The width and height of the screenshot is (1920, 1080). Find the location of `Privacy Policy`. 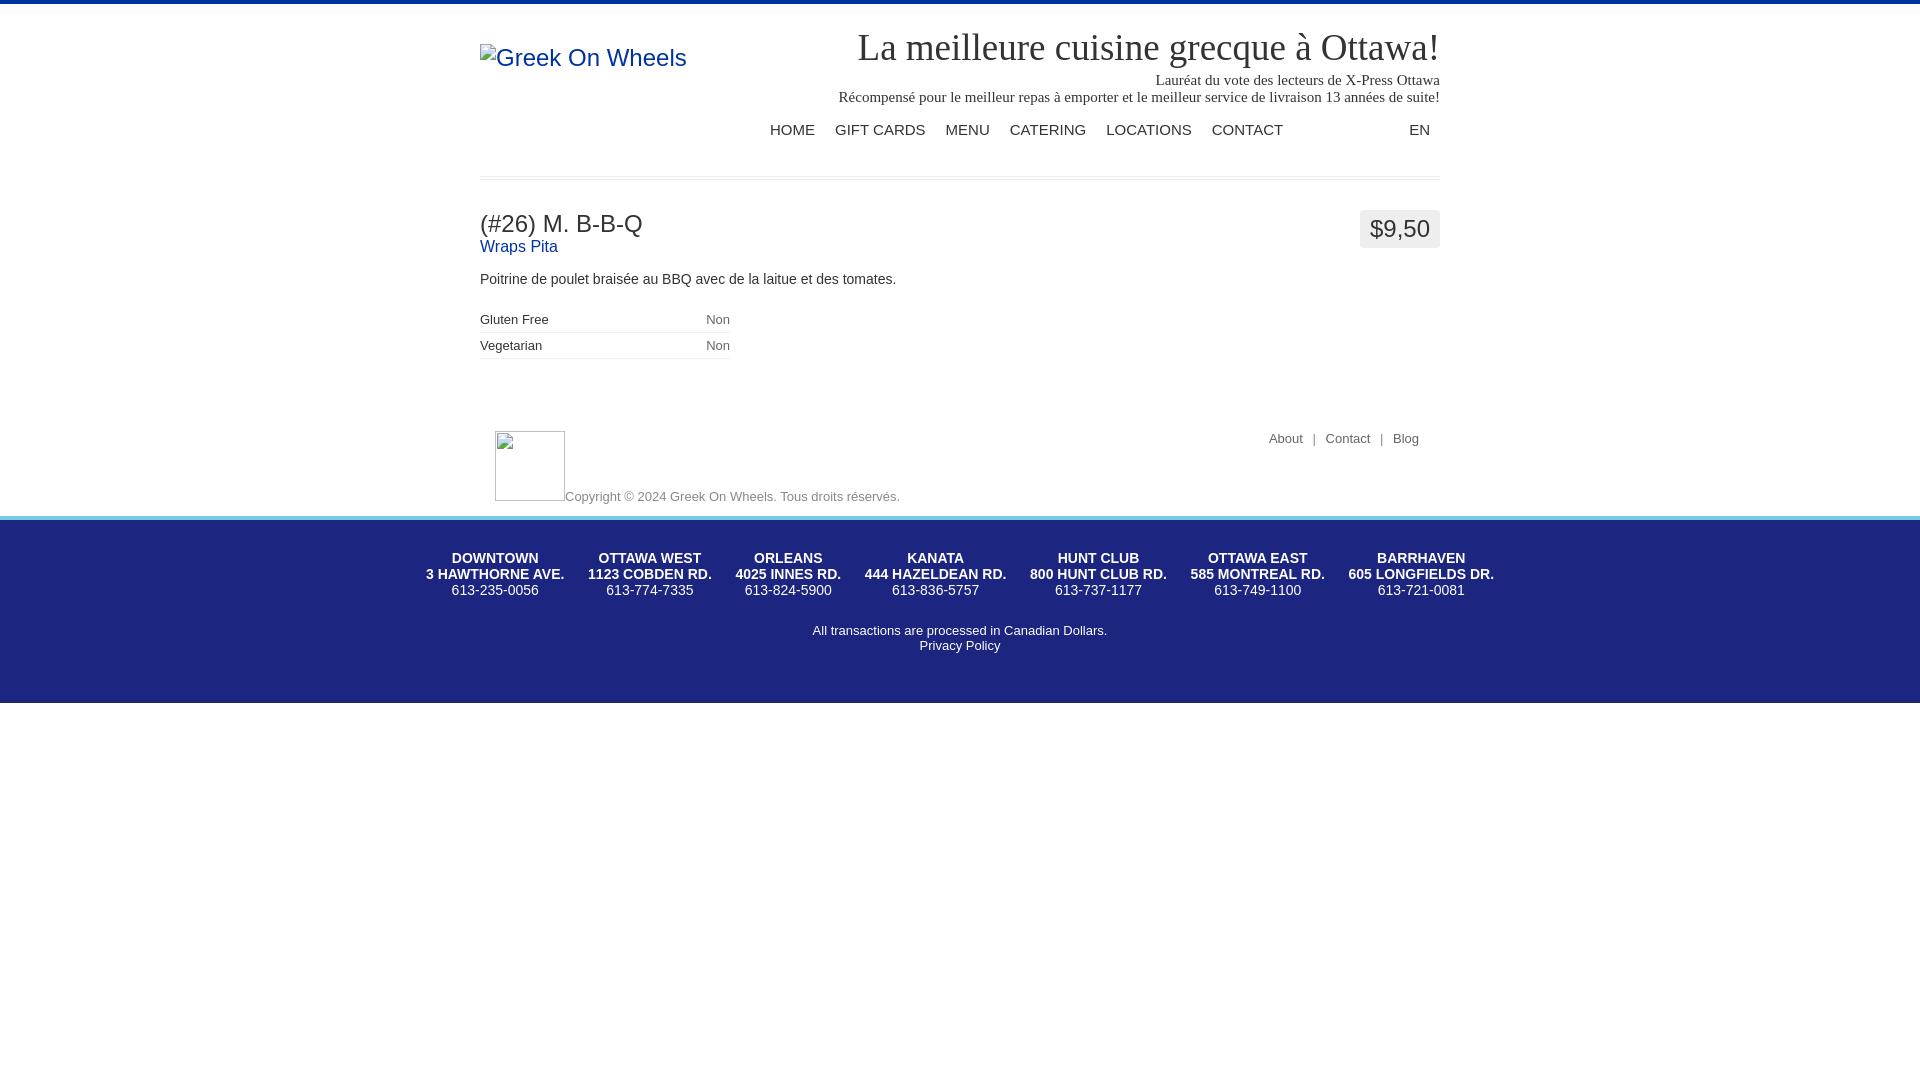

Privacy Policy is located at coordinates (960, 646).